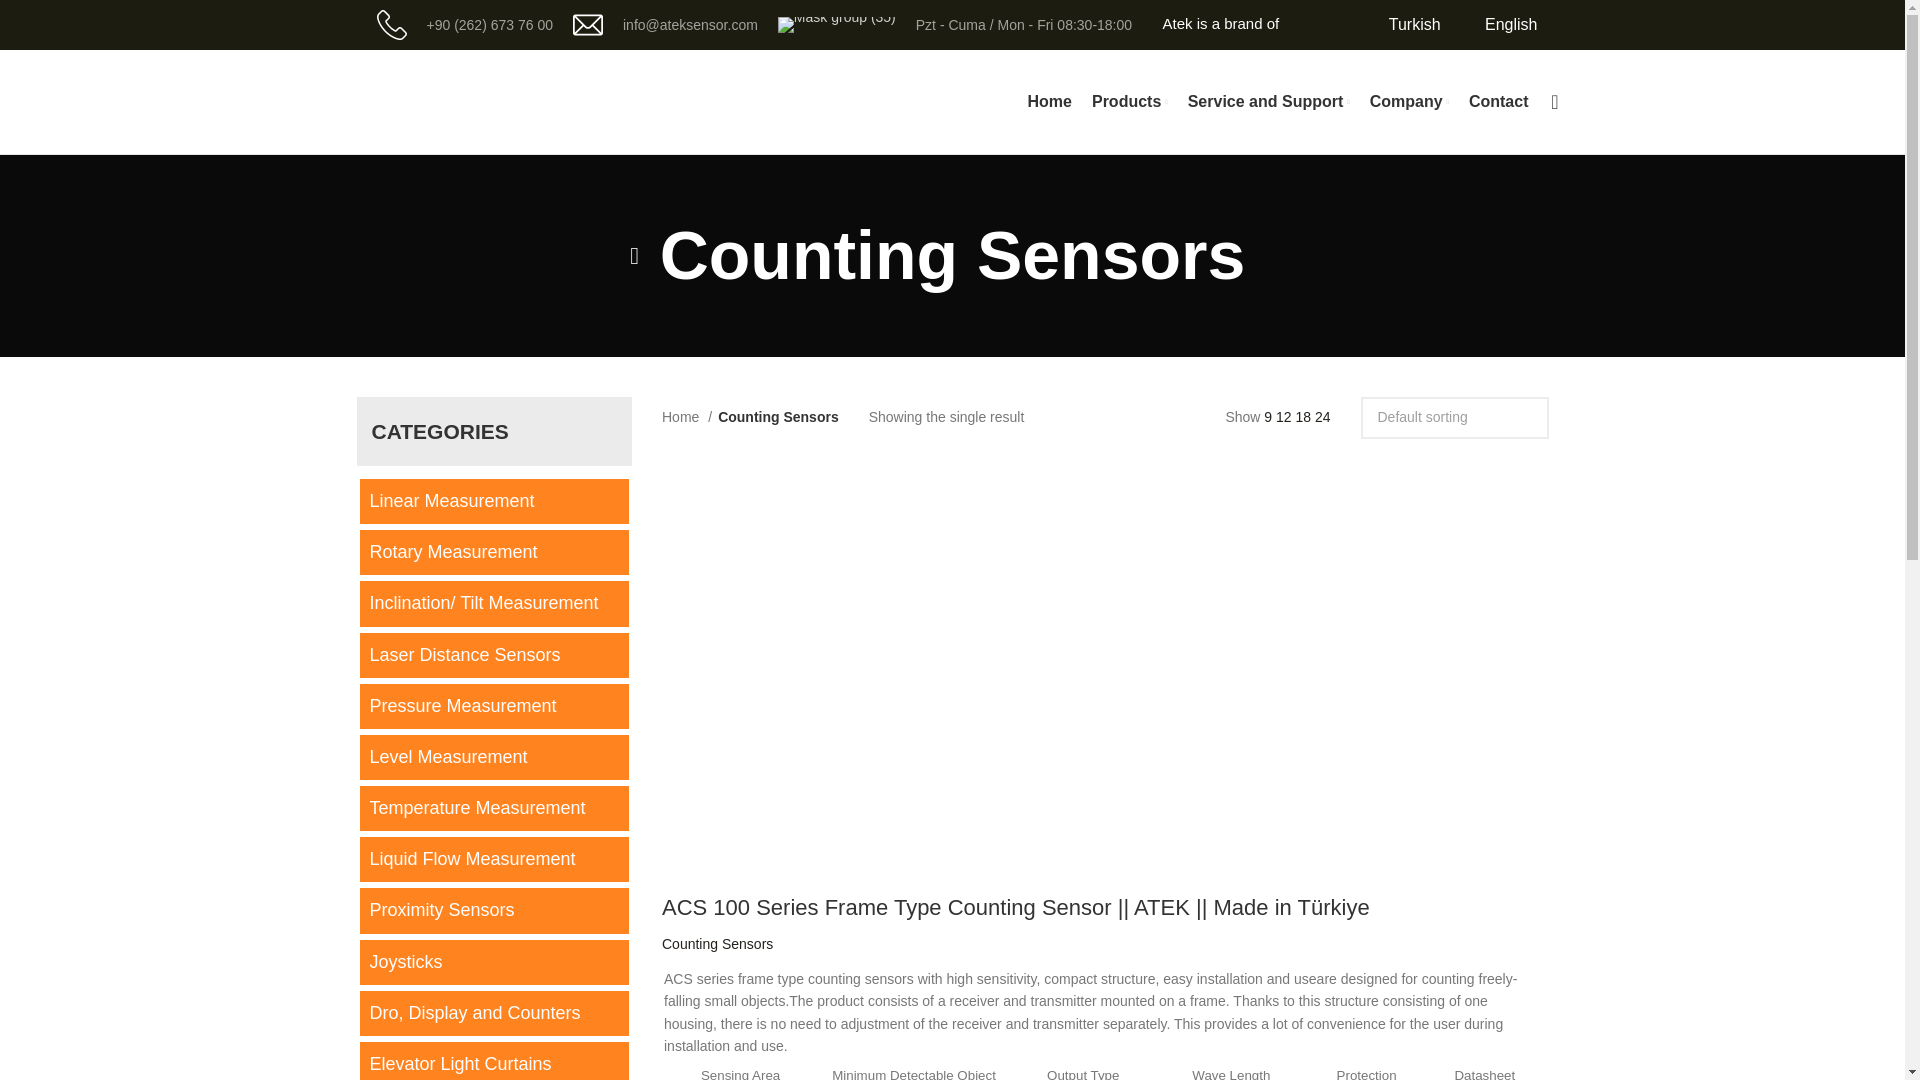  I want to click on Home, so click(1049, 102).